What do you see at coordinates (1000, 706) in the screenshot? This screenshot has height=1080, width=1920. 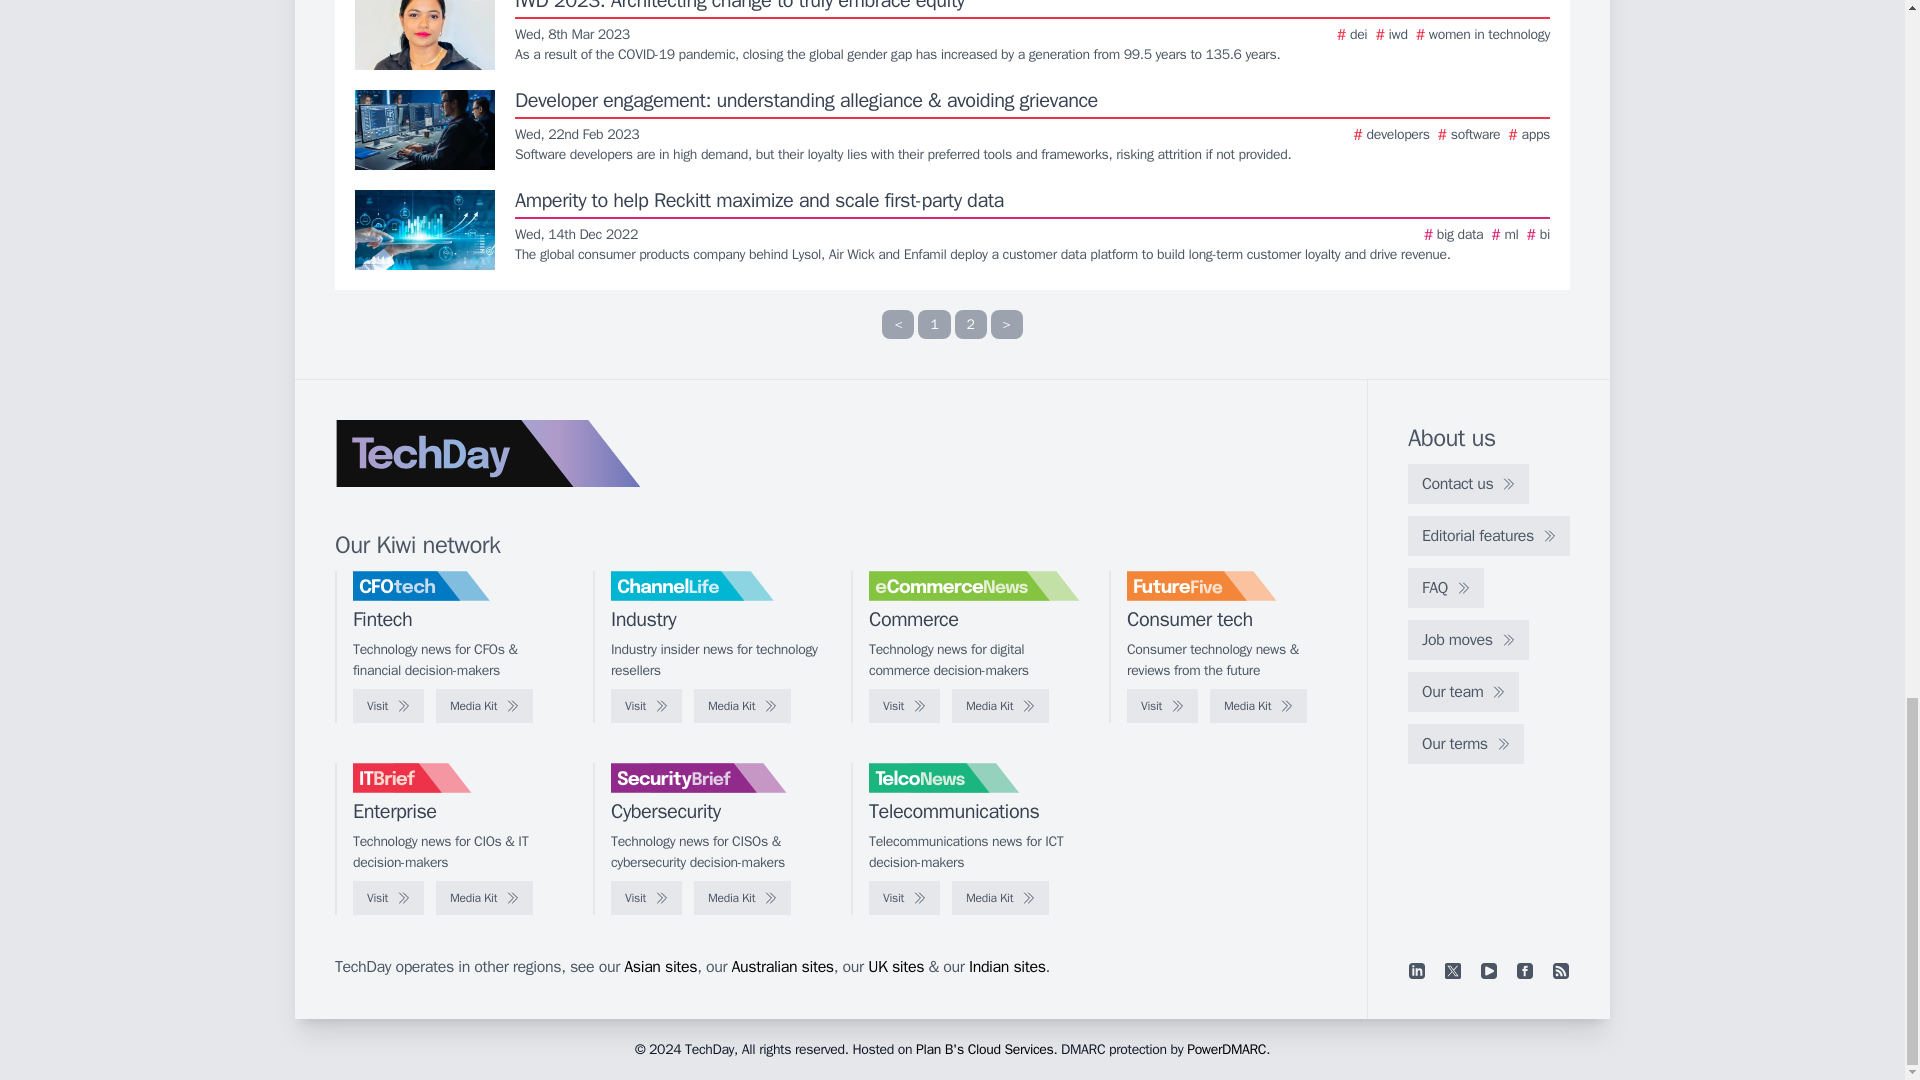 I see `Media Kit` at bounding box center [1000, 706].